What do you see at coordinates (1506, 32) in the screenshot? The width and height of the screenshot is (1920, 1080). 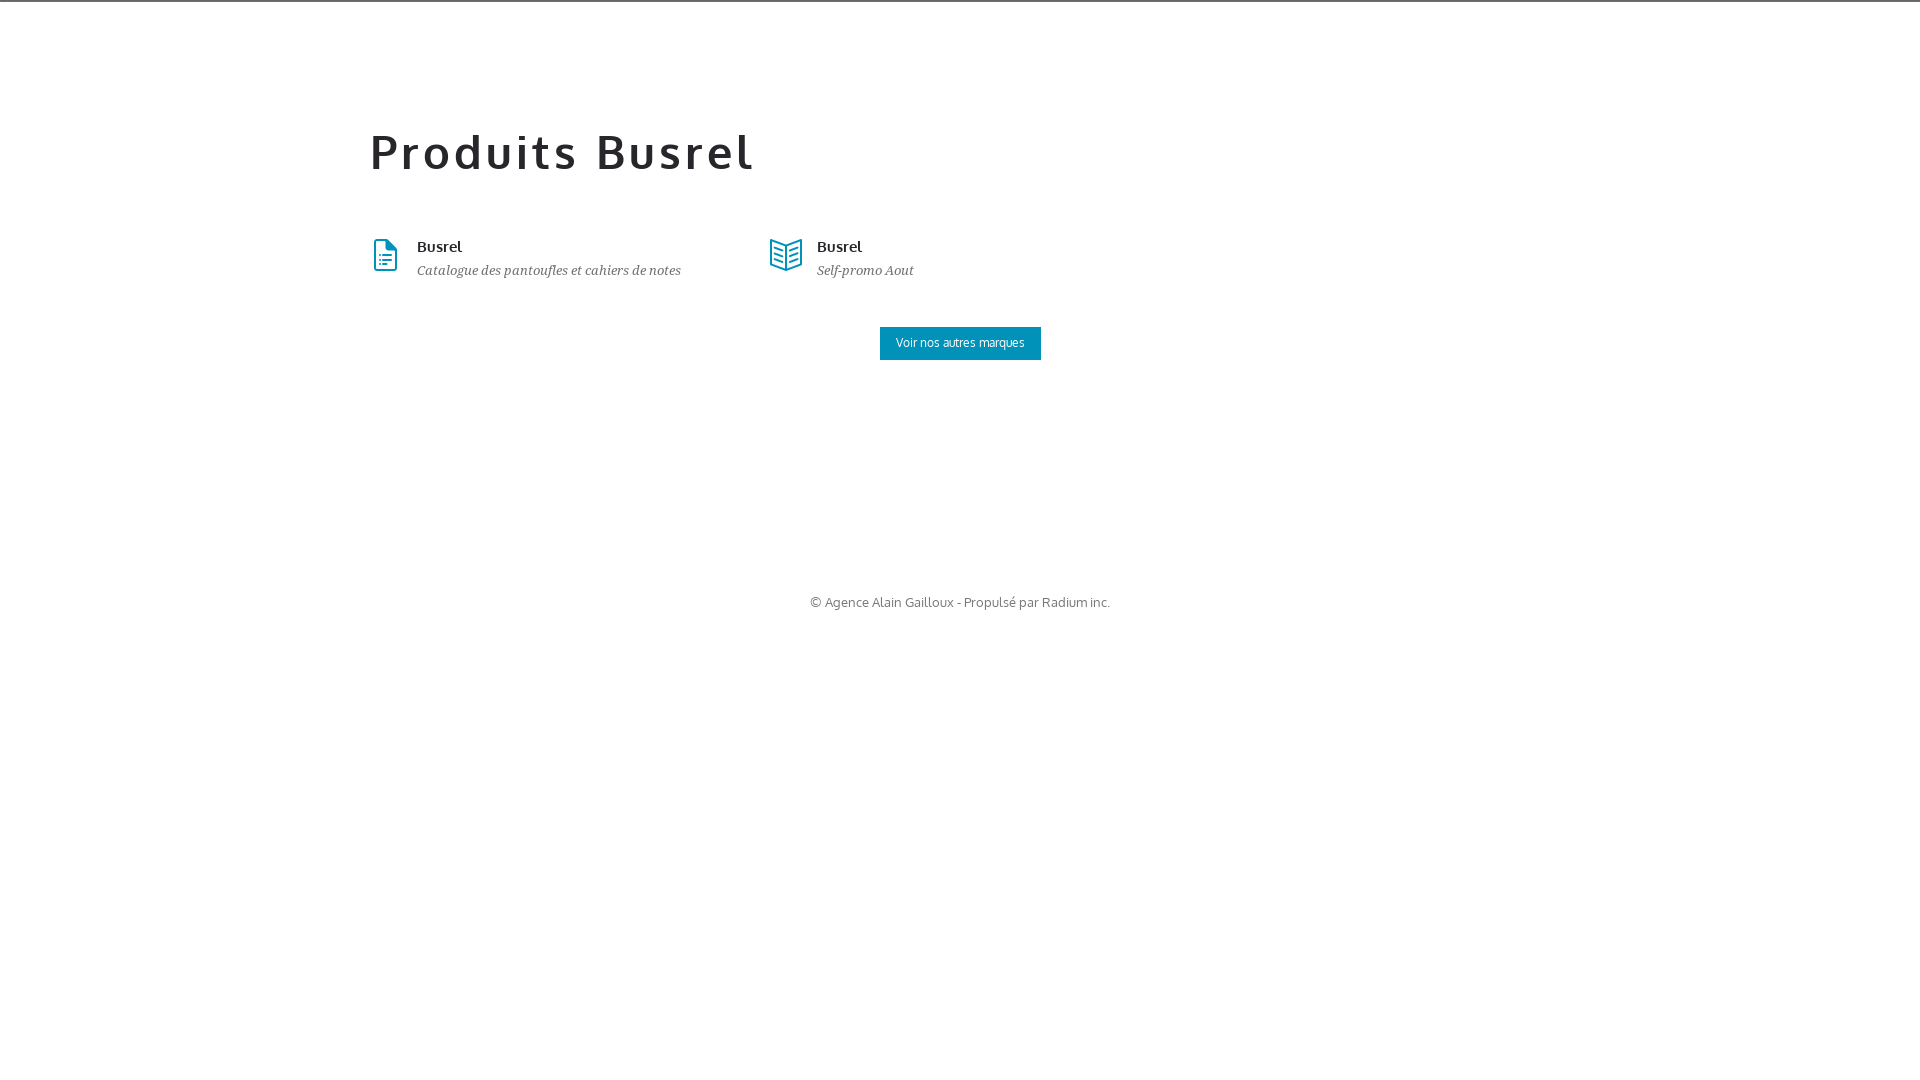 I see `NOS MARQUES` at bounding box center [1506, 32].